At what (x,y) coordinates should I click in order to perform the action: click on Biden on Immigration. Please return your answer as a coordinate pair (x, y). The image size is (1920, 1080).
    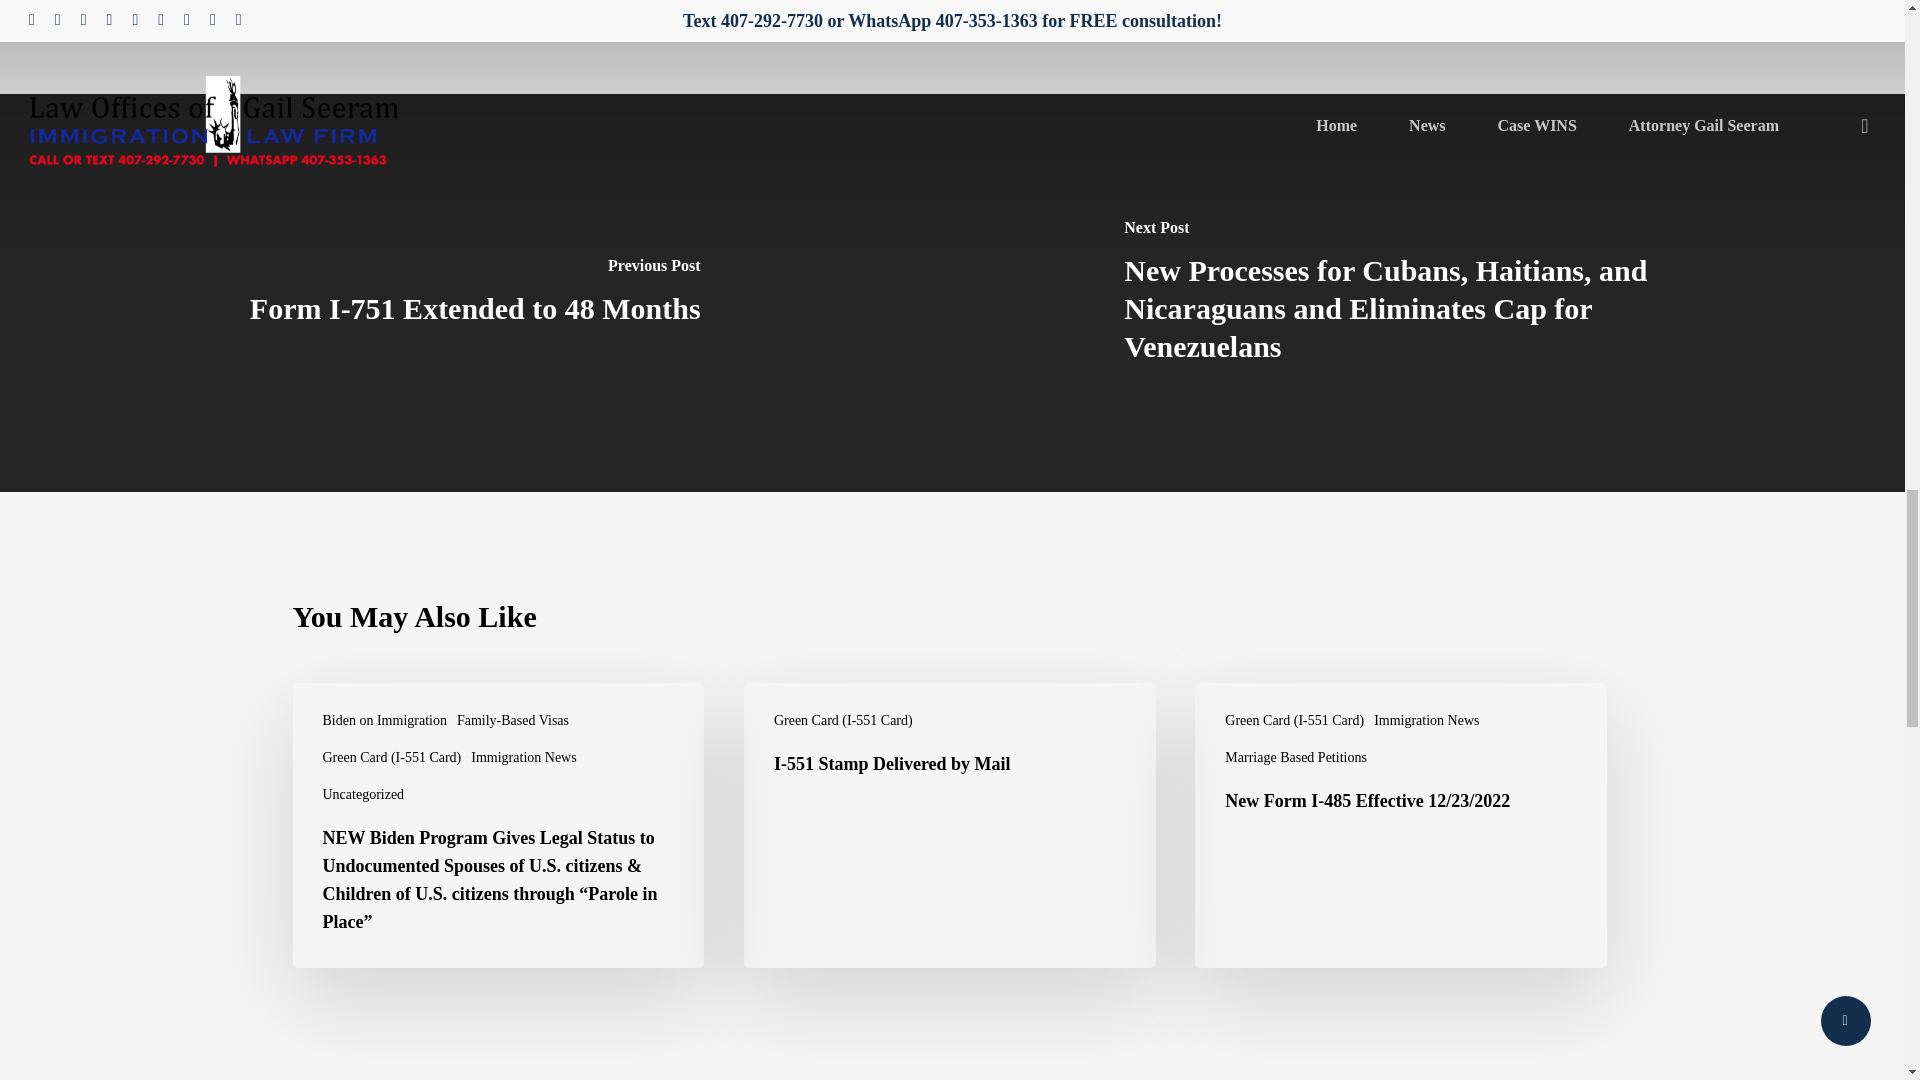
    Looking at the image, I should click on (384, 720).